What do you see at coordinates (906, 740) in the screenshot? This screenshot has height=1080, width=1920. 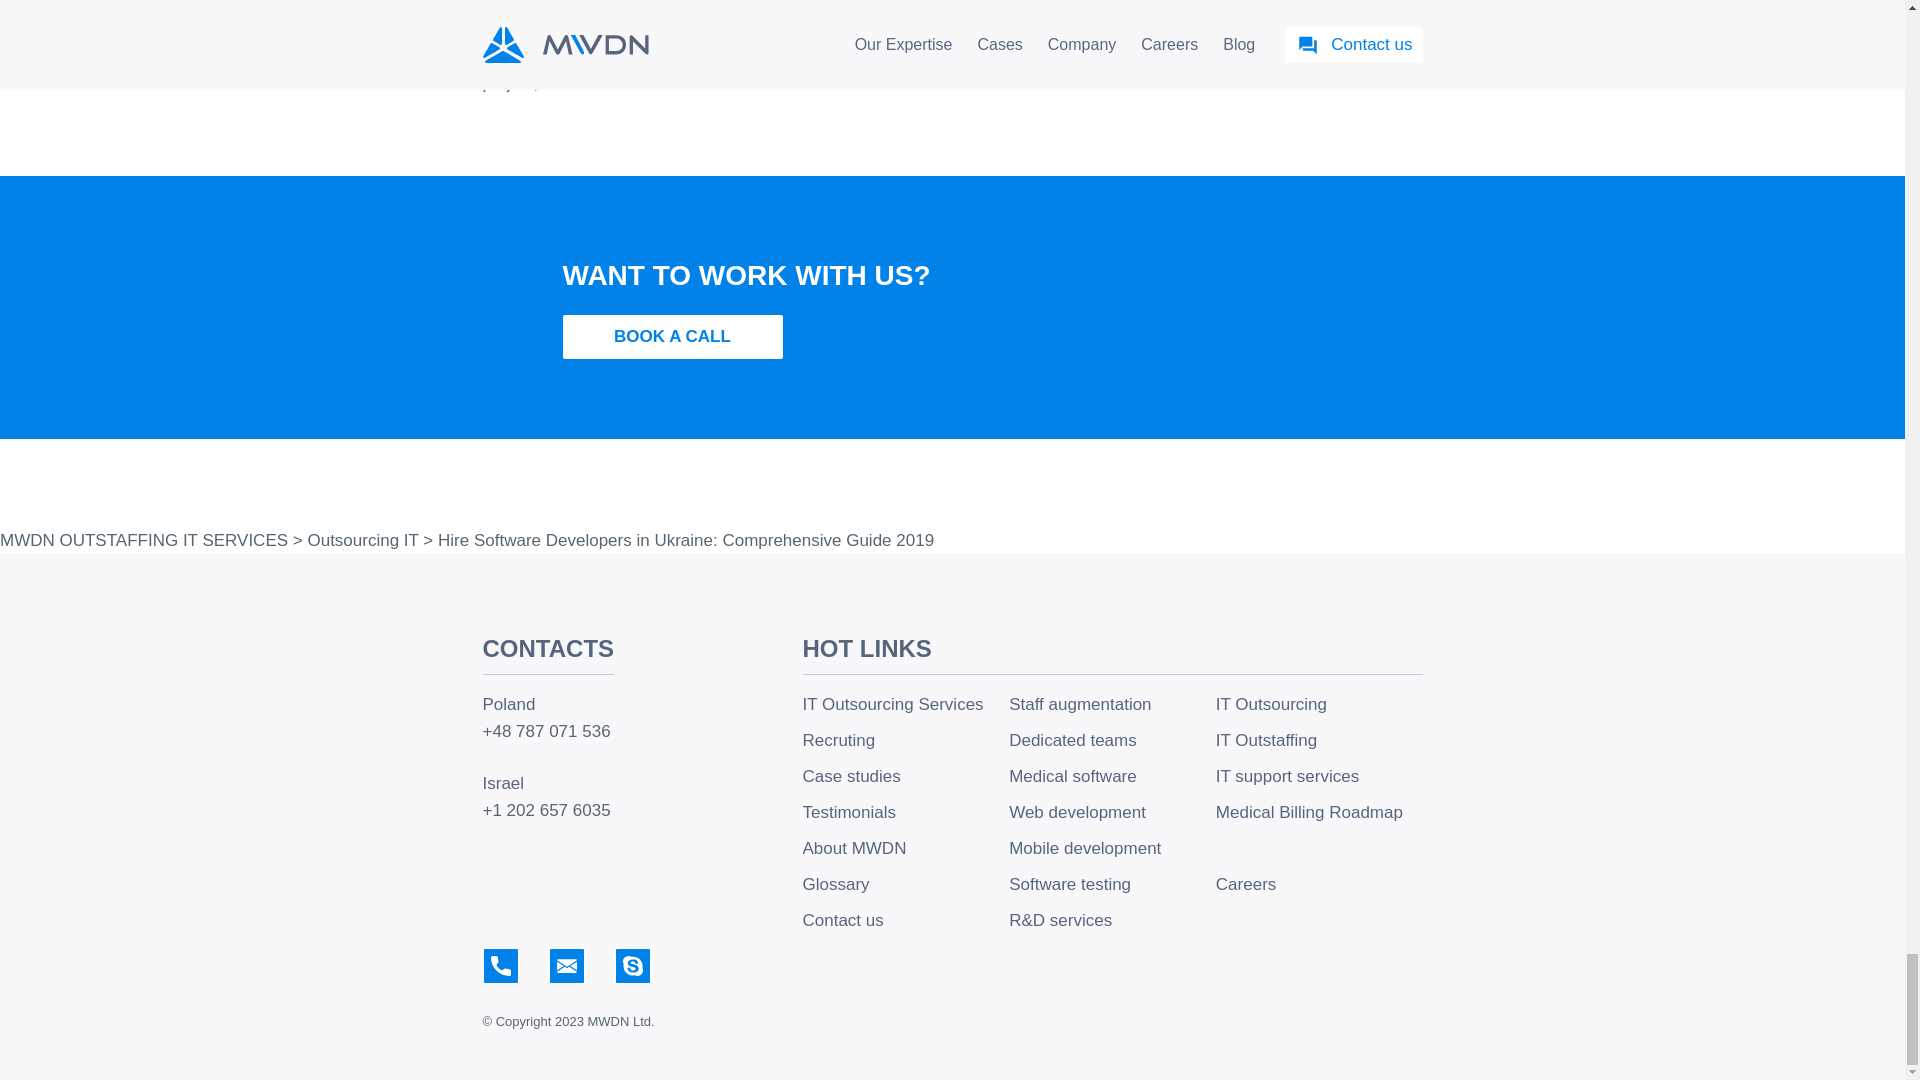 I see `Recruting` at bounding box center [906, 740].